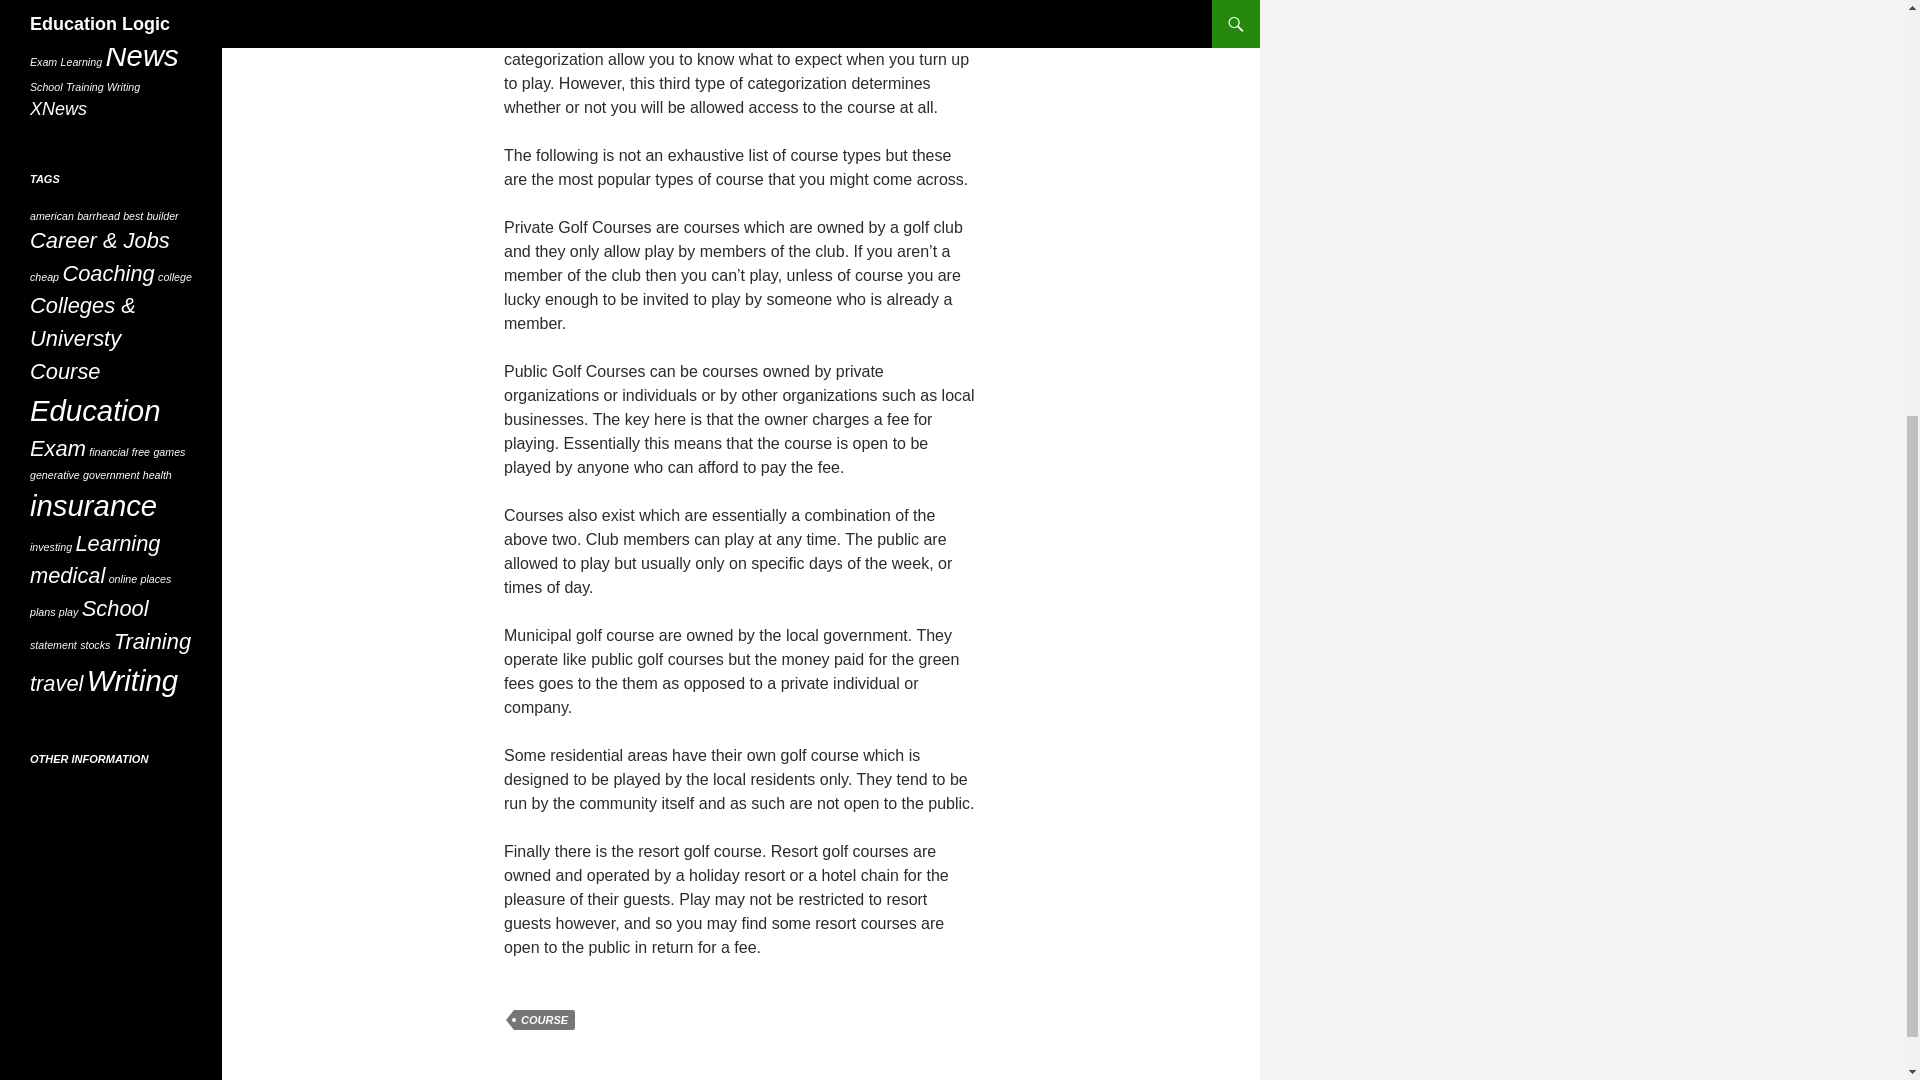 The width and height of the screenshot is (1920, 1080). What do you see at coordinates (124, 86) in the screenshot?
I see `Writing` at bounding box center [124, 86].